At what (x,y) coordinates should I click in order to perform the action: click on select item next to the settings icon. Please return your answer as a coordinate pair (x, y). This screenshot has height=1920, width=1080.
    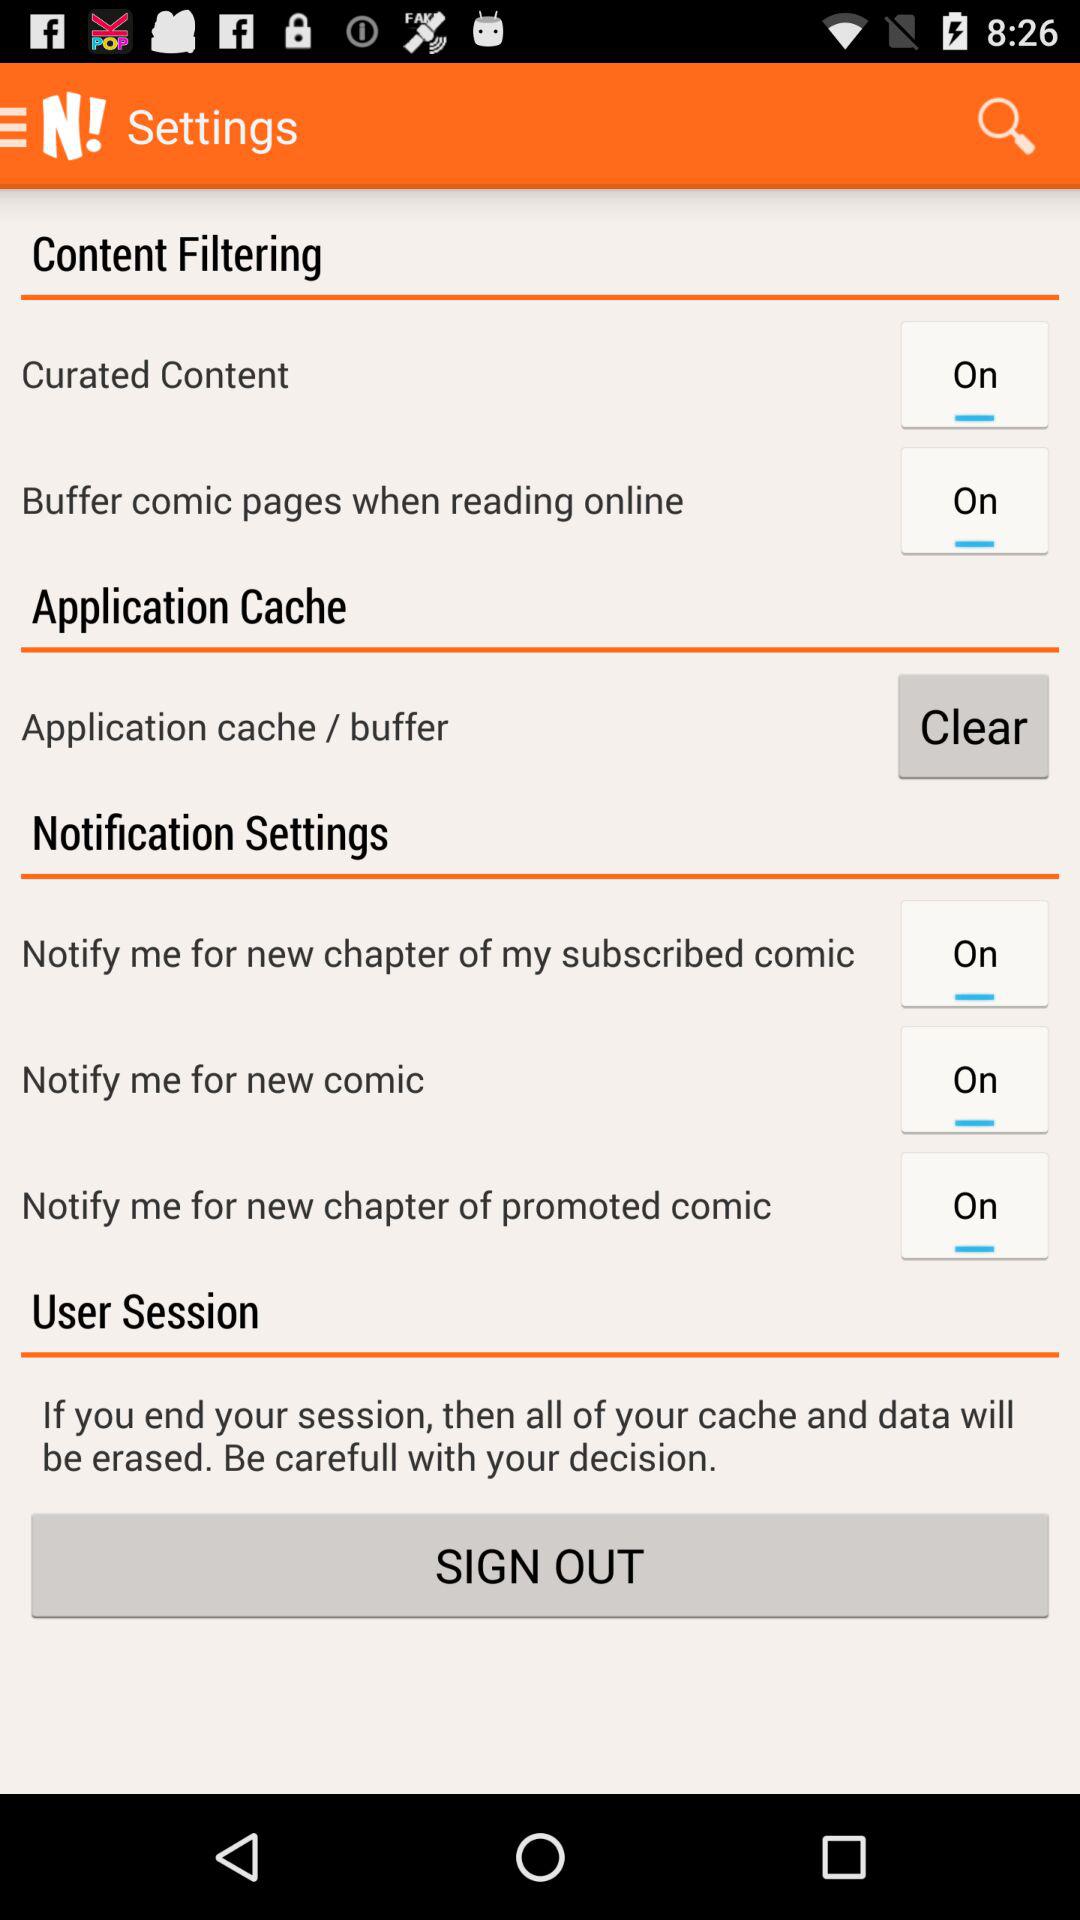
    Looking at the image, I should click on (1006, 126).